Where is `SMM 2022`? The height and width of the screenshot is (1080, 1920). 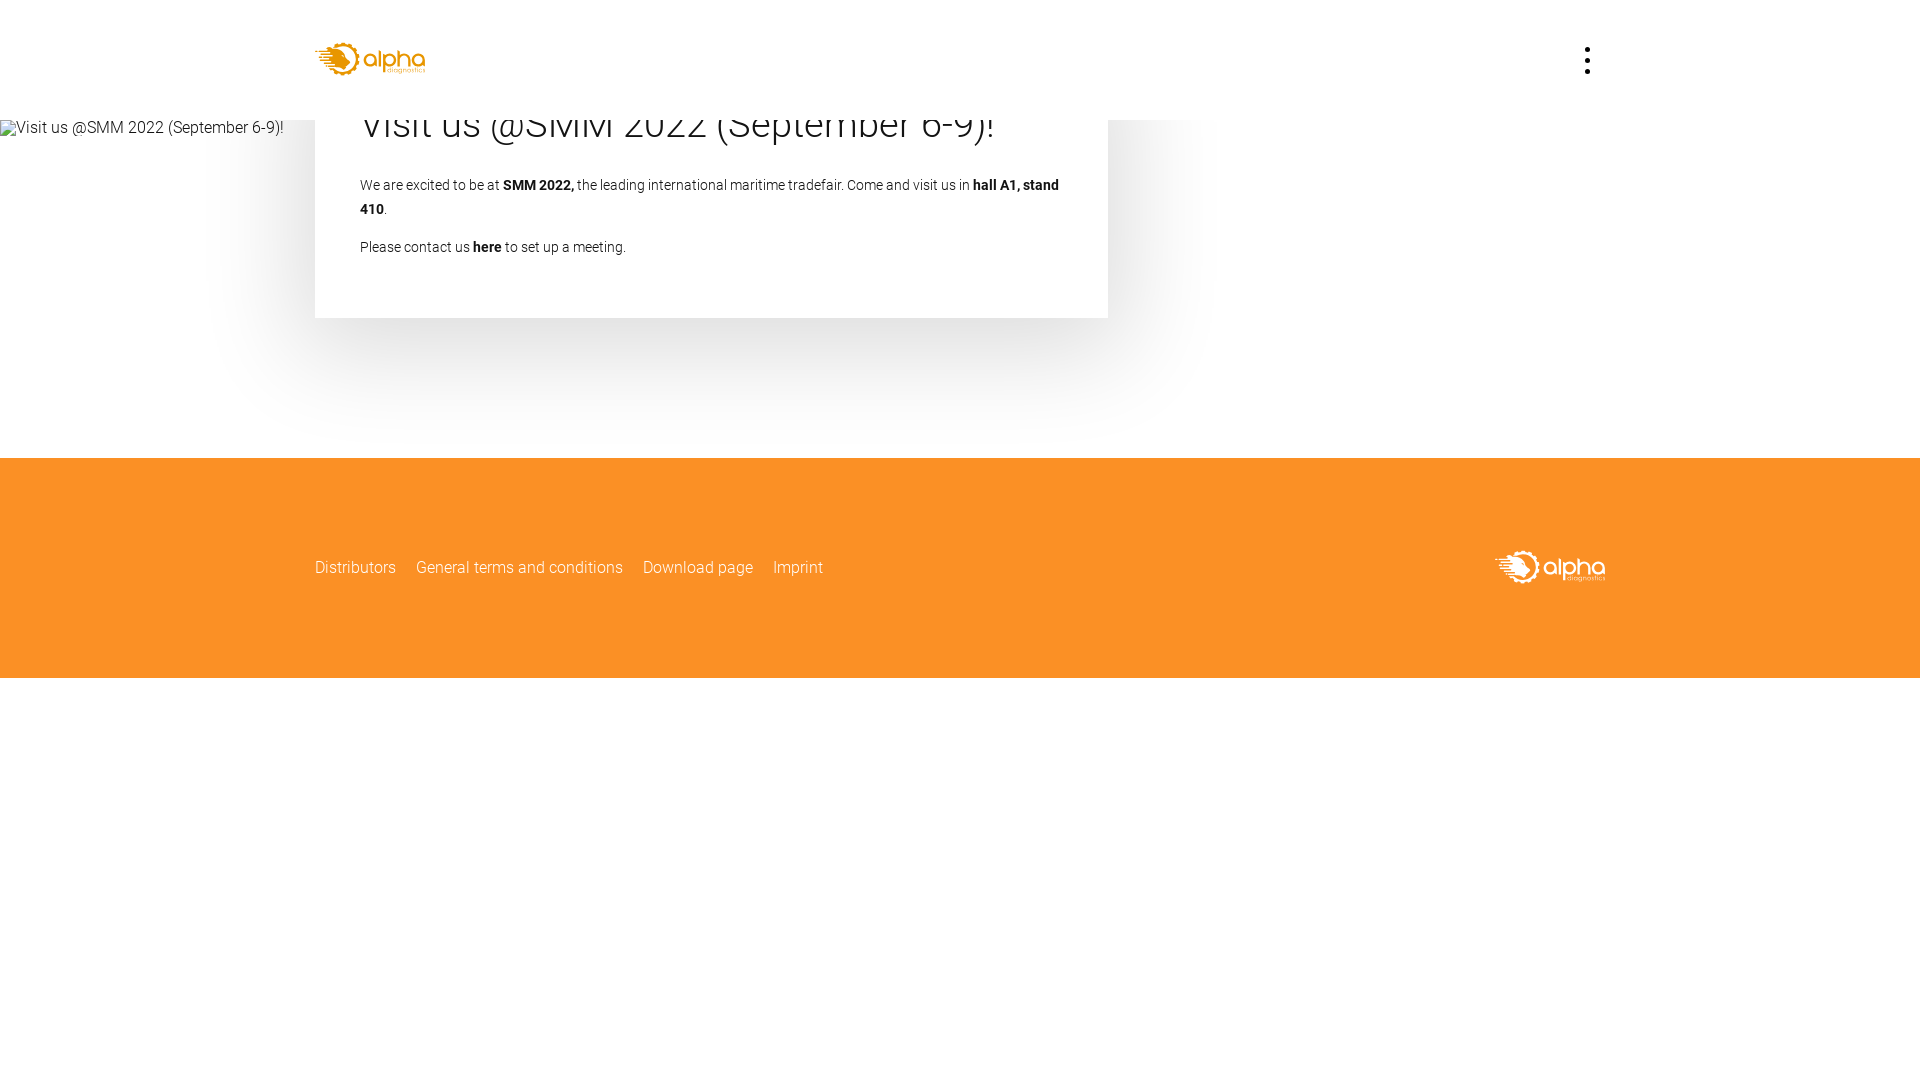
SMM 2022 is located at coordinates (537, 185).